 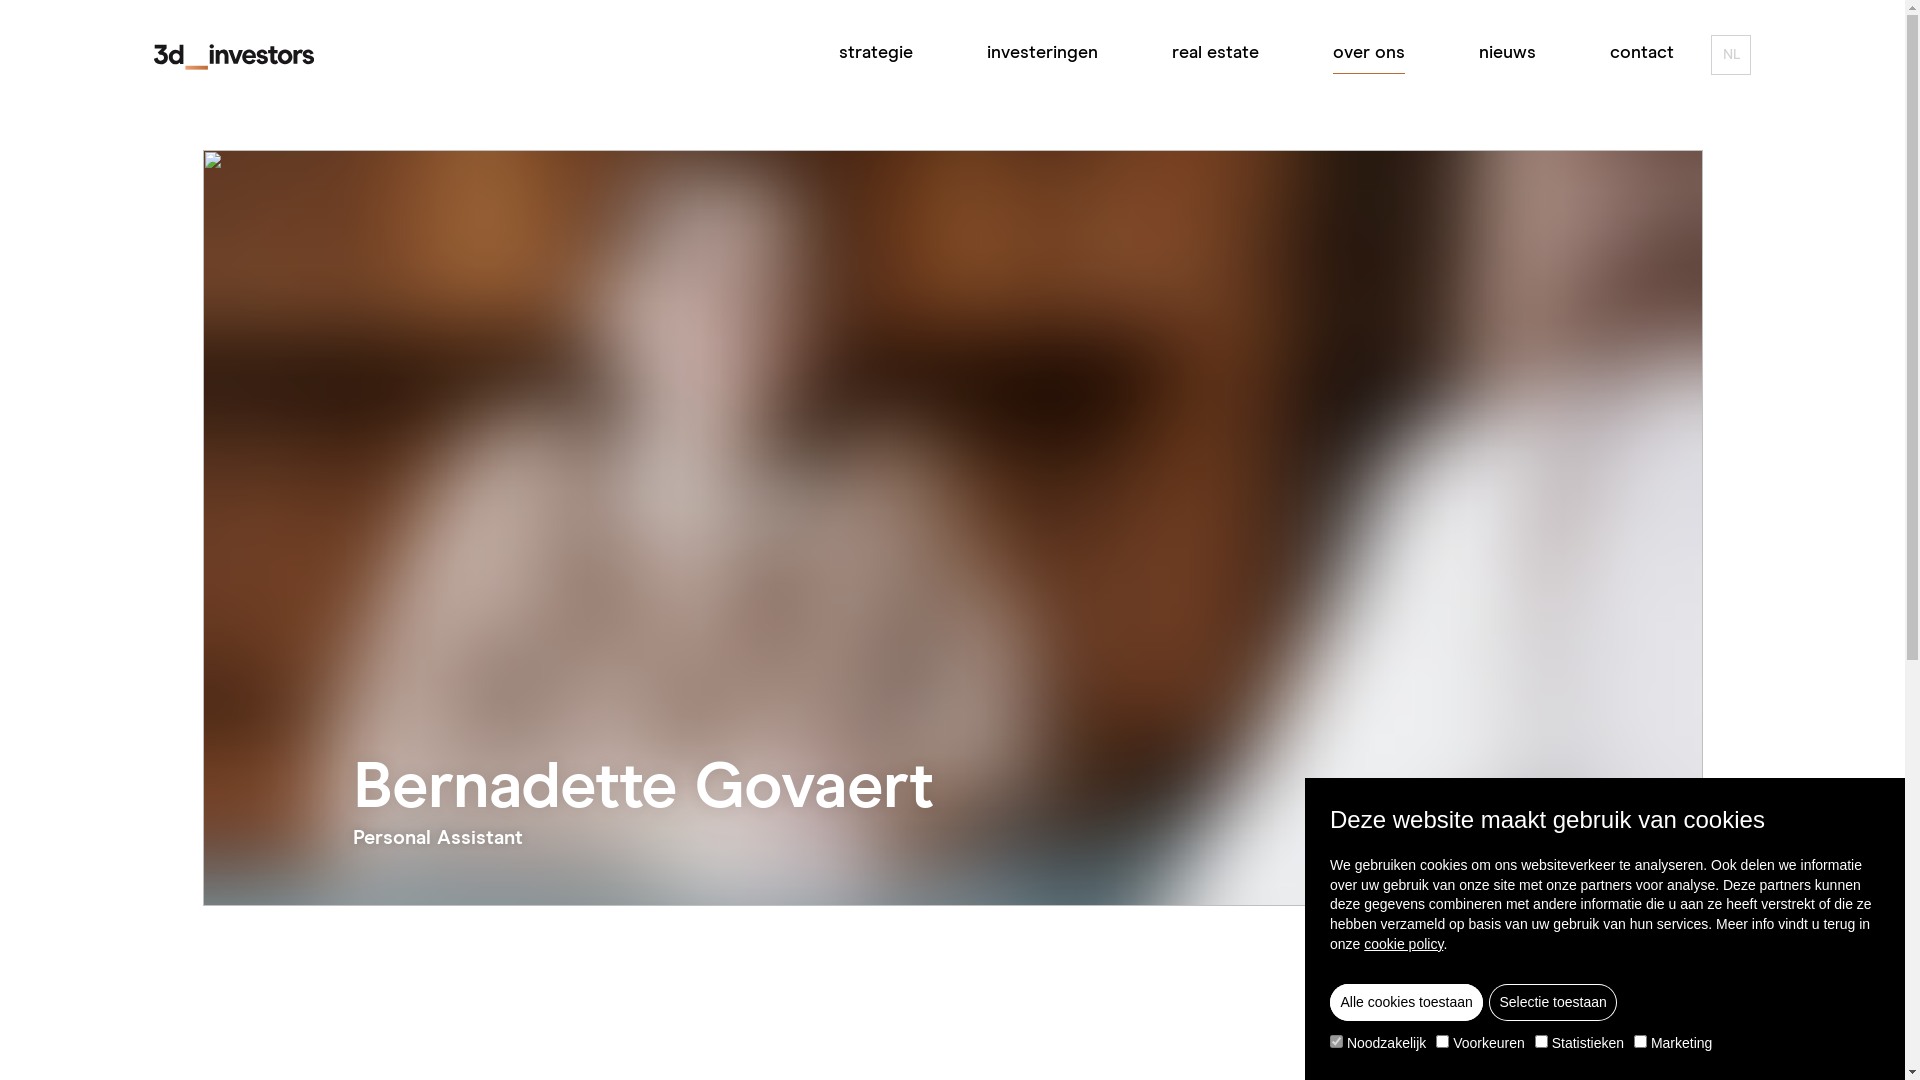 What do you see at coordinates (1406, 1002) in the screenshot?
I see `Alle cookies toestaan` at bounding box center [1406, 1002].